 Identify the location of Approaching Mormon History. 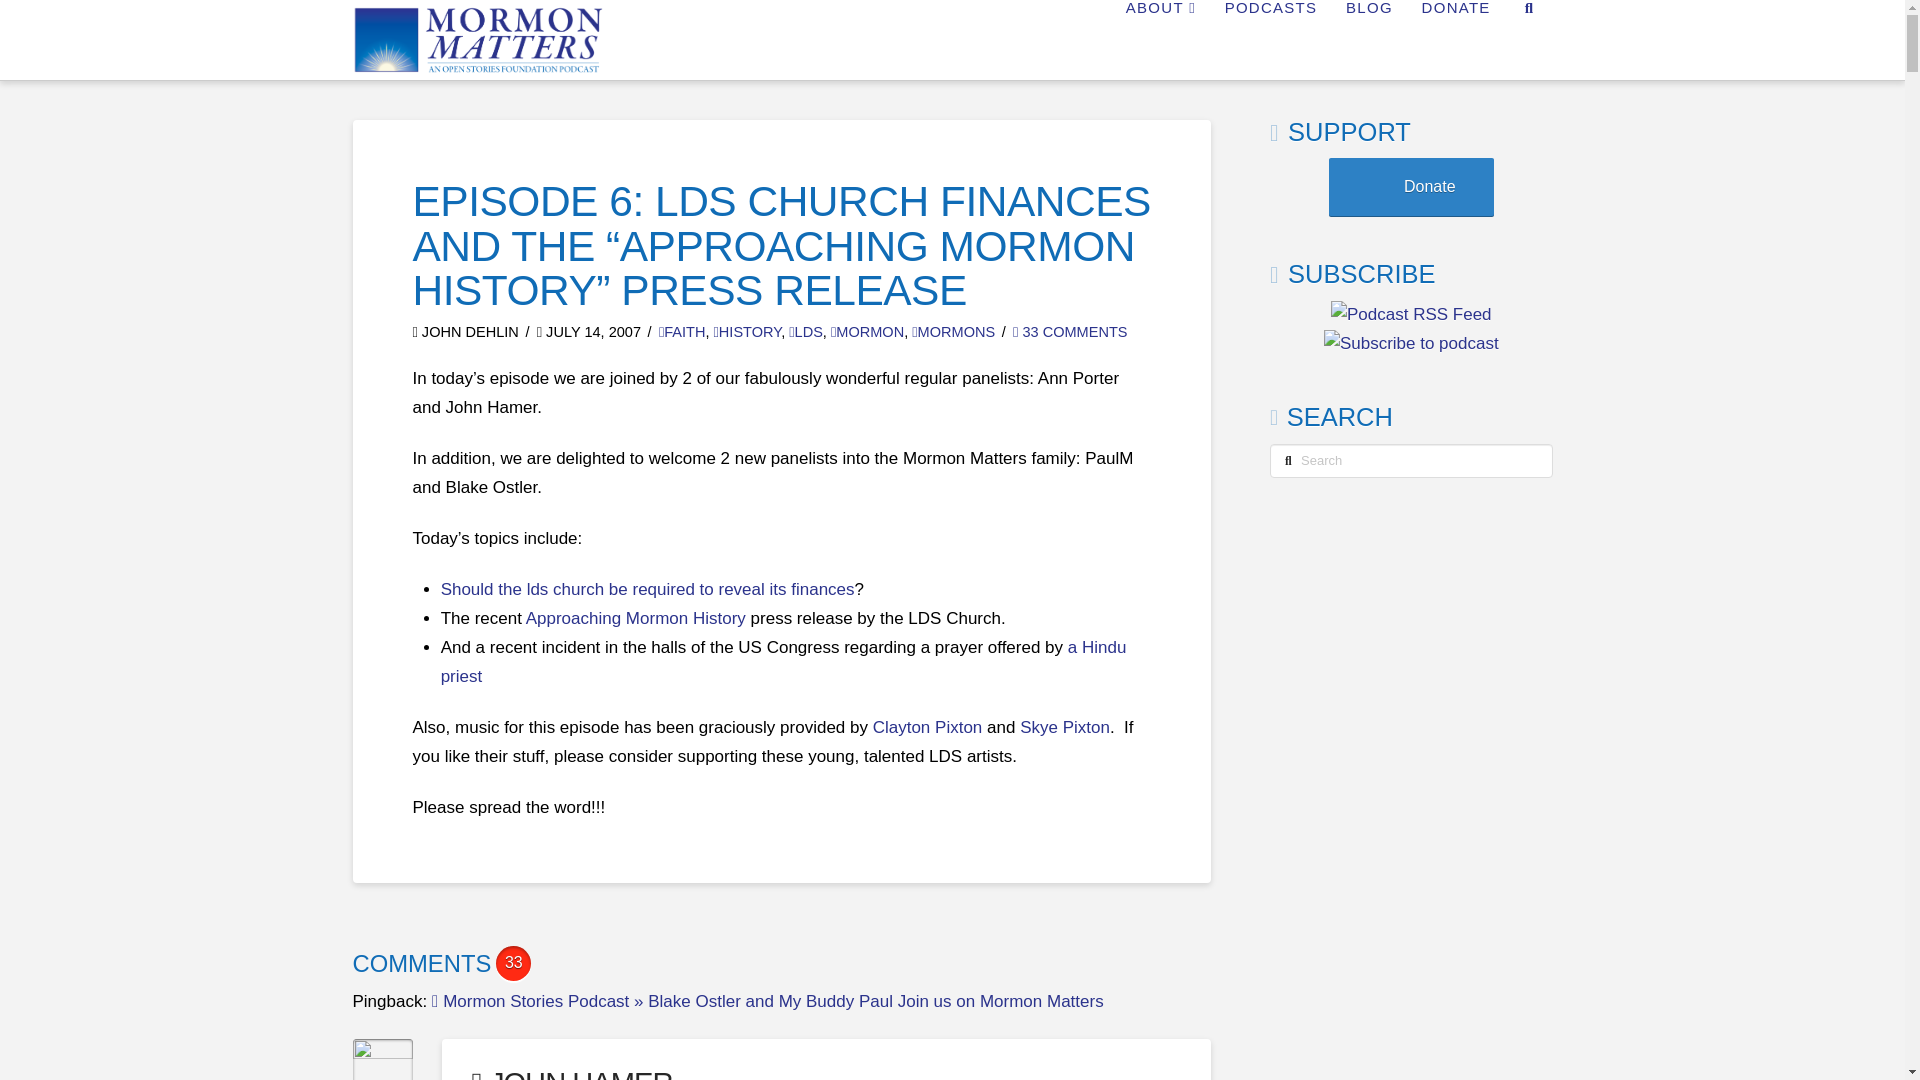
(636, 618).